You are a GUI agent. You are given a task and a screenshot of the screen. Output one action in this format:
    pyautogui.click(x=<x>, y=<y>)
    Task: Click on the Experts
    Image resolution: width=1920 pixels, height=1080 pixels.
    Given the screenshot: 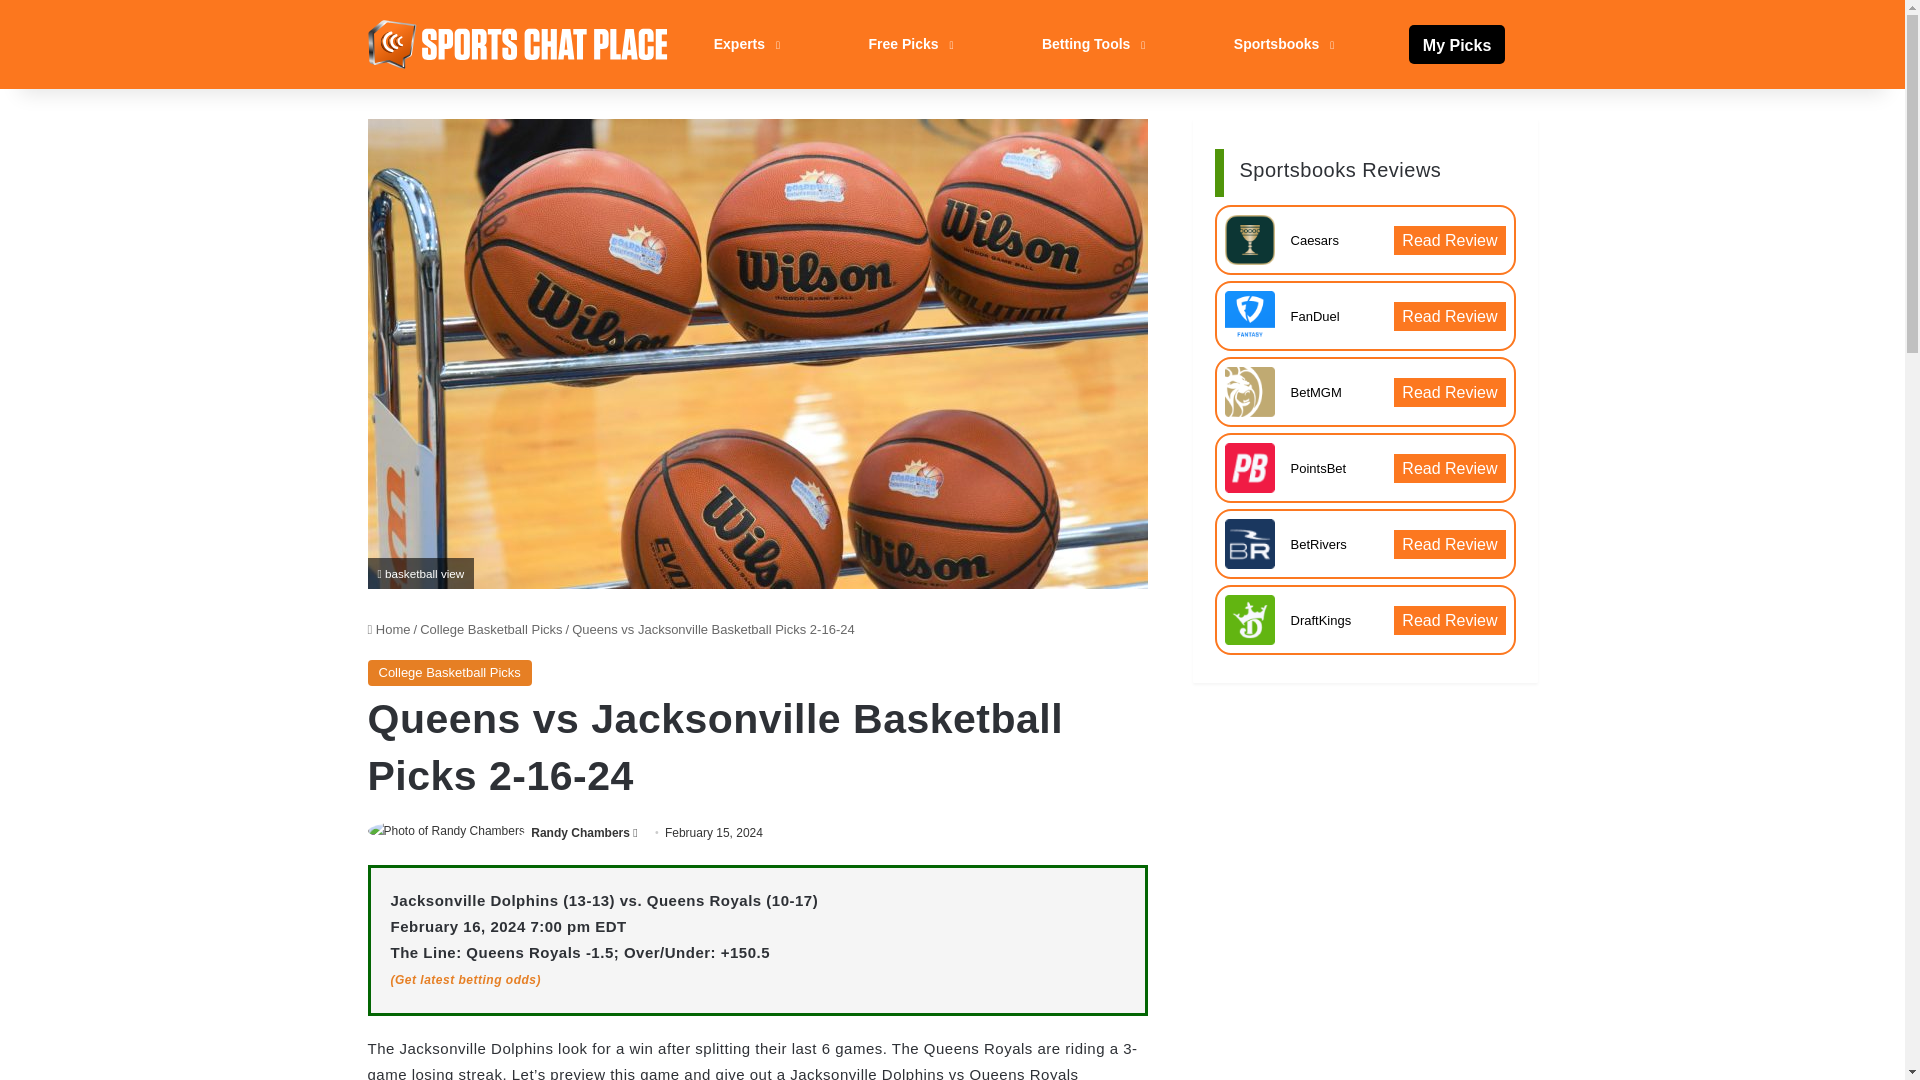 What is the action you would take?
    pyautogui.click(x=744, y=44)
    